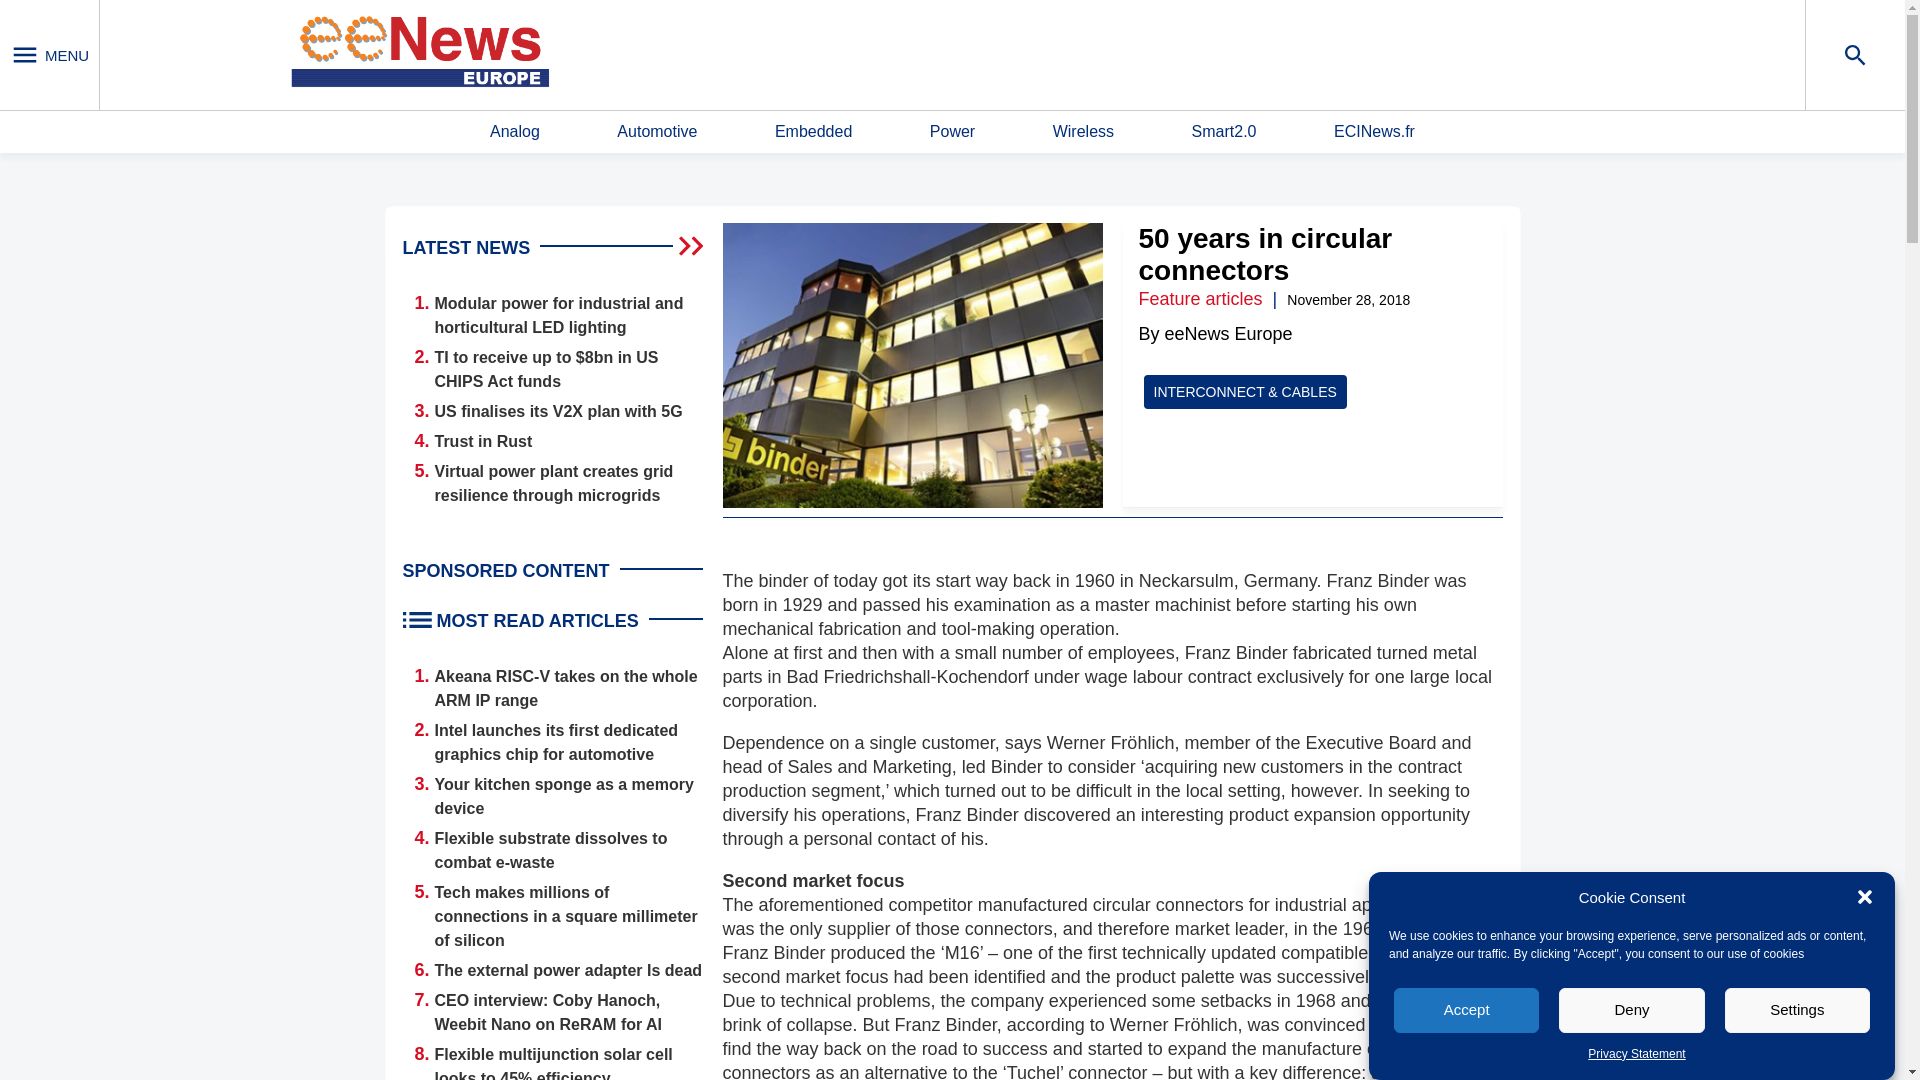  What do you see at coordinates (656, 132) in the screenshot?
I see `Automotive` at bounding box center [656, 132].